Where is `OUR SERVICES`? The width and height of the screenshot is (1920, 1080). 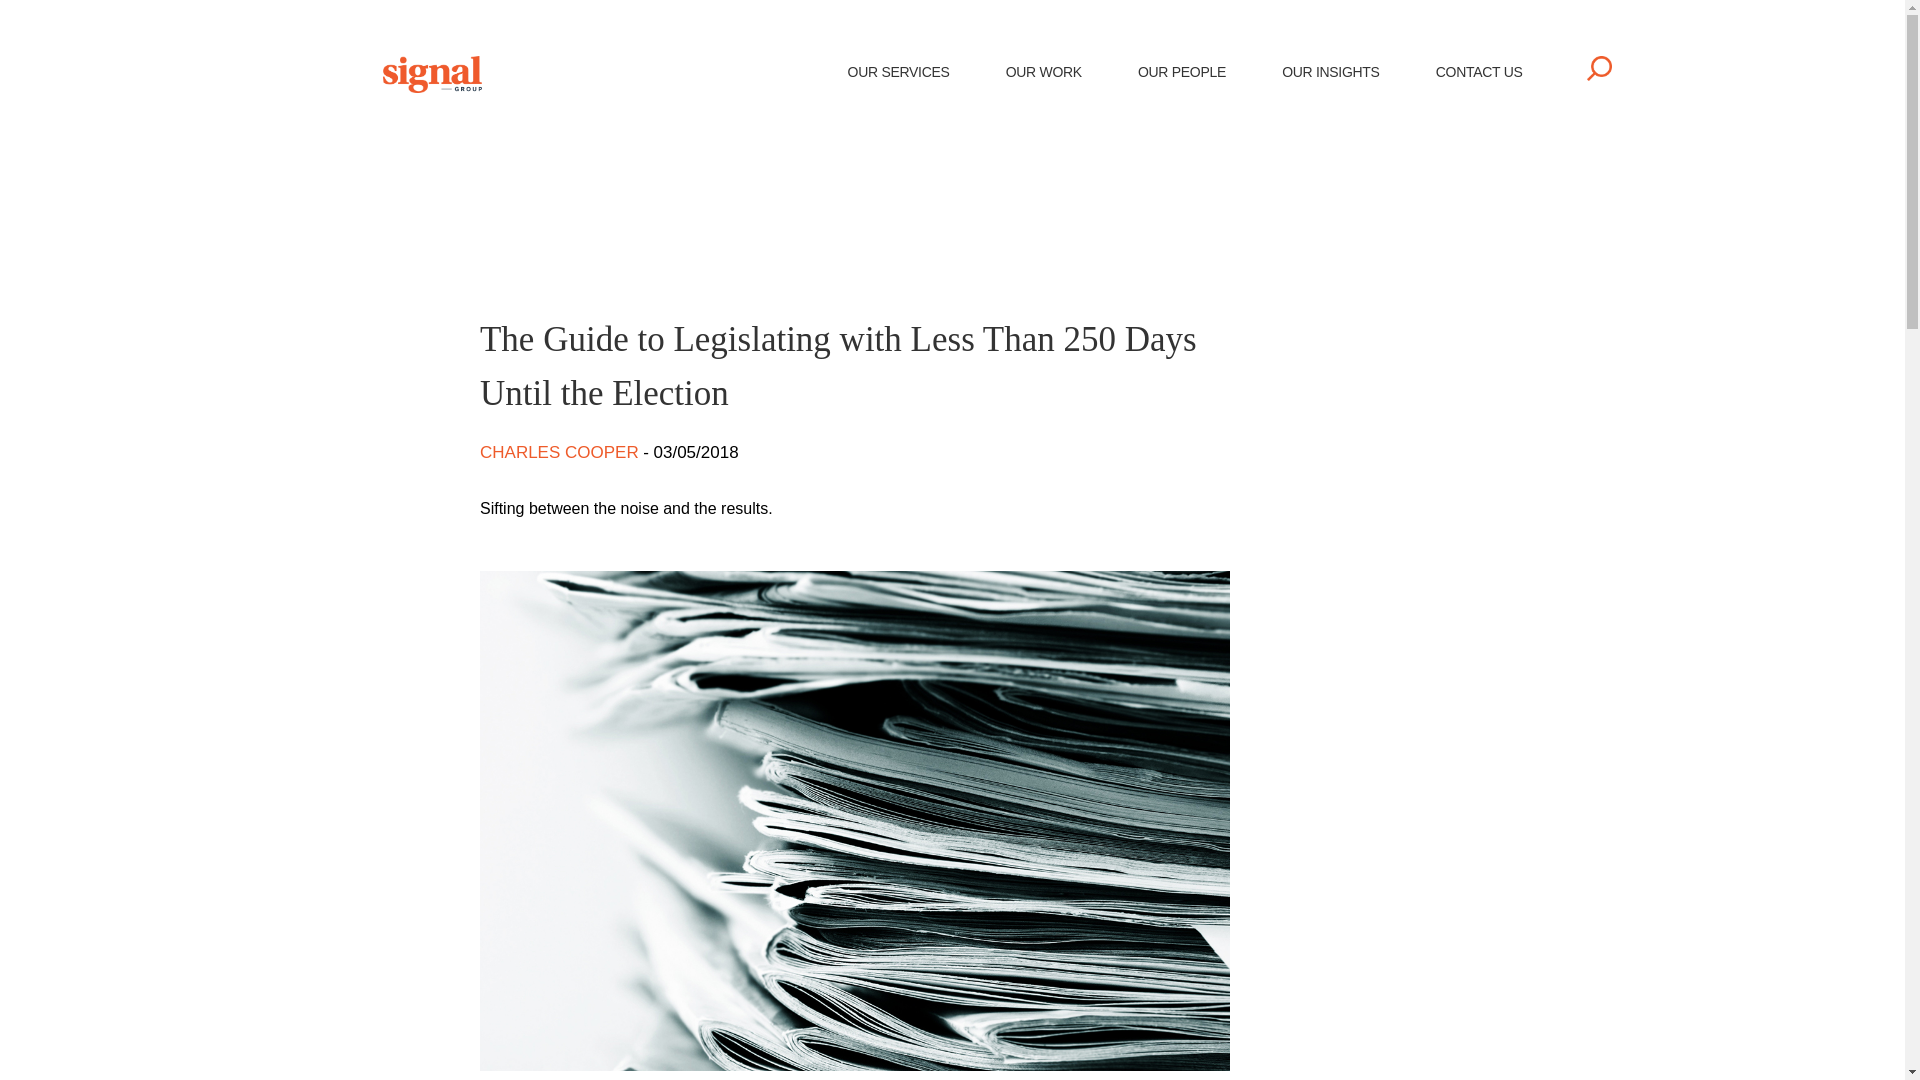
OUR SERVICES is located at coordinates (899, 72).